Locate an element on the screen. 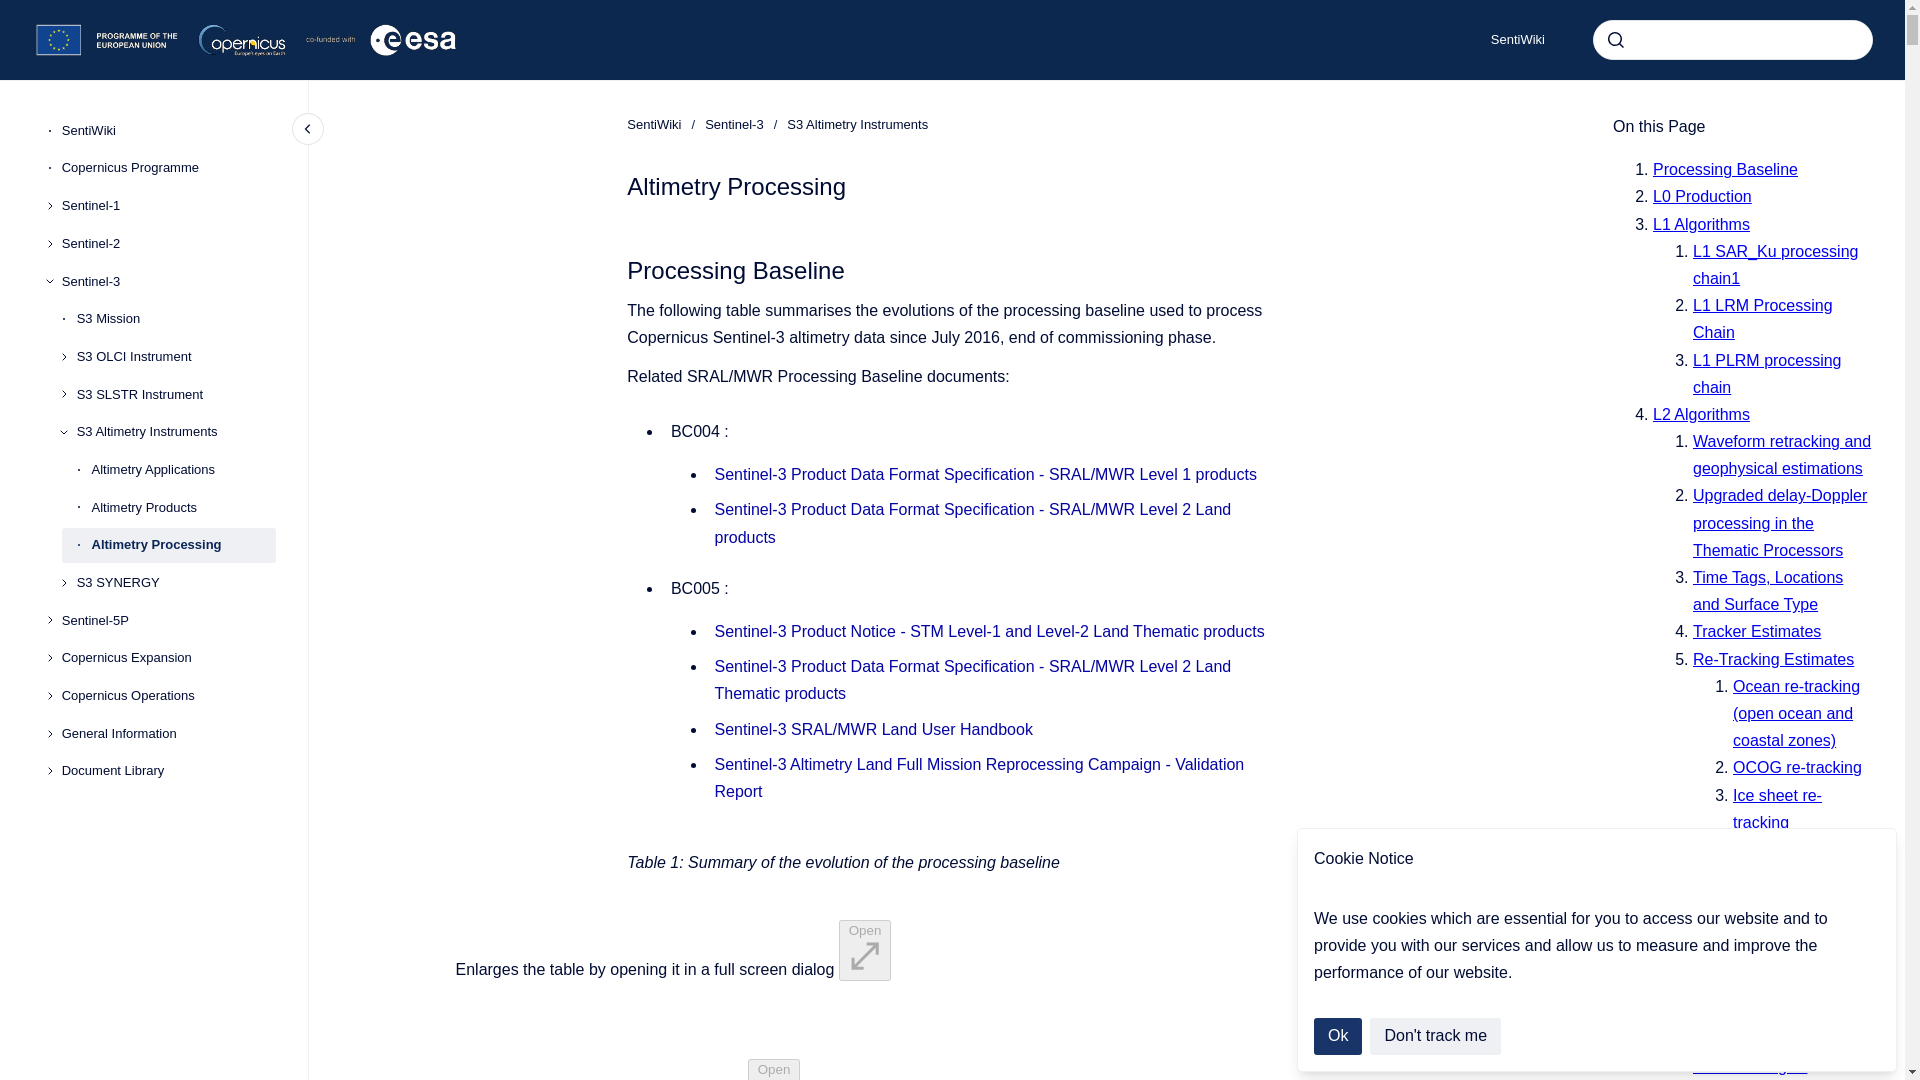  Sentinel-2 is located at coordinates (168, 244).